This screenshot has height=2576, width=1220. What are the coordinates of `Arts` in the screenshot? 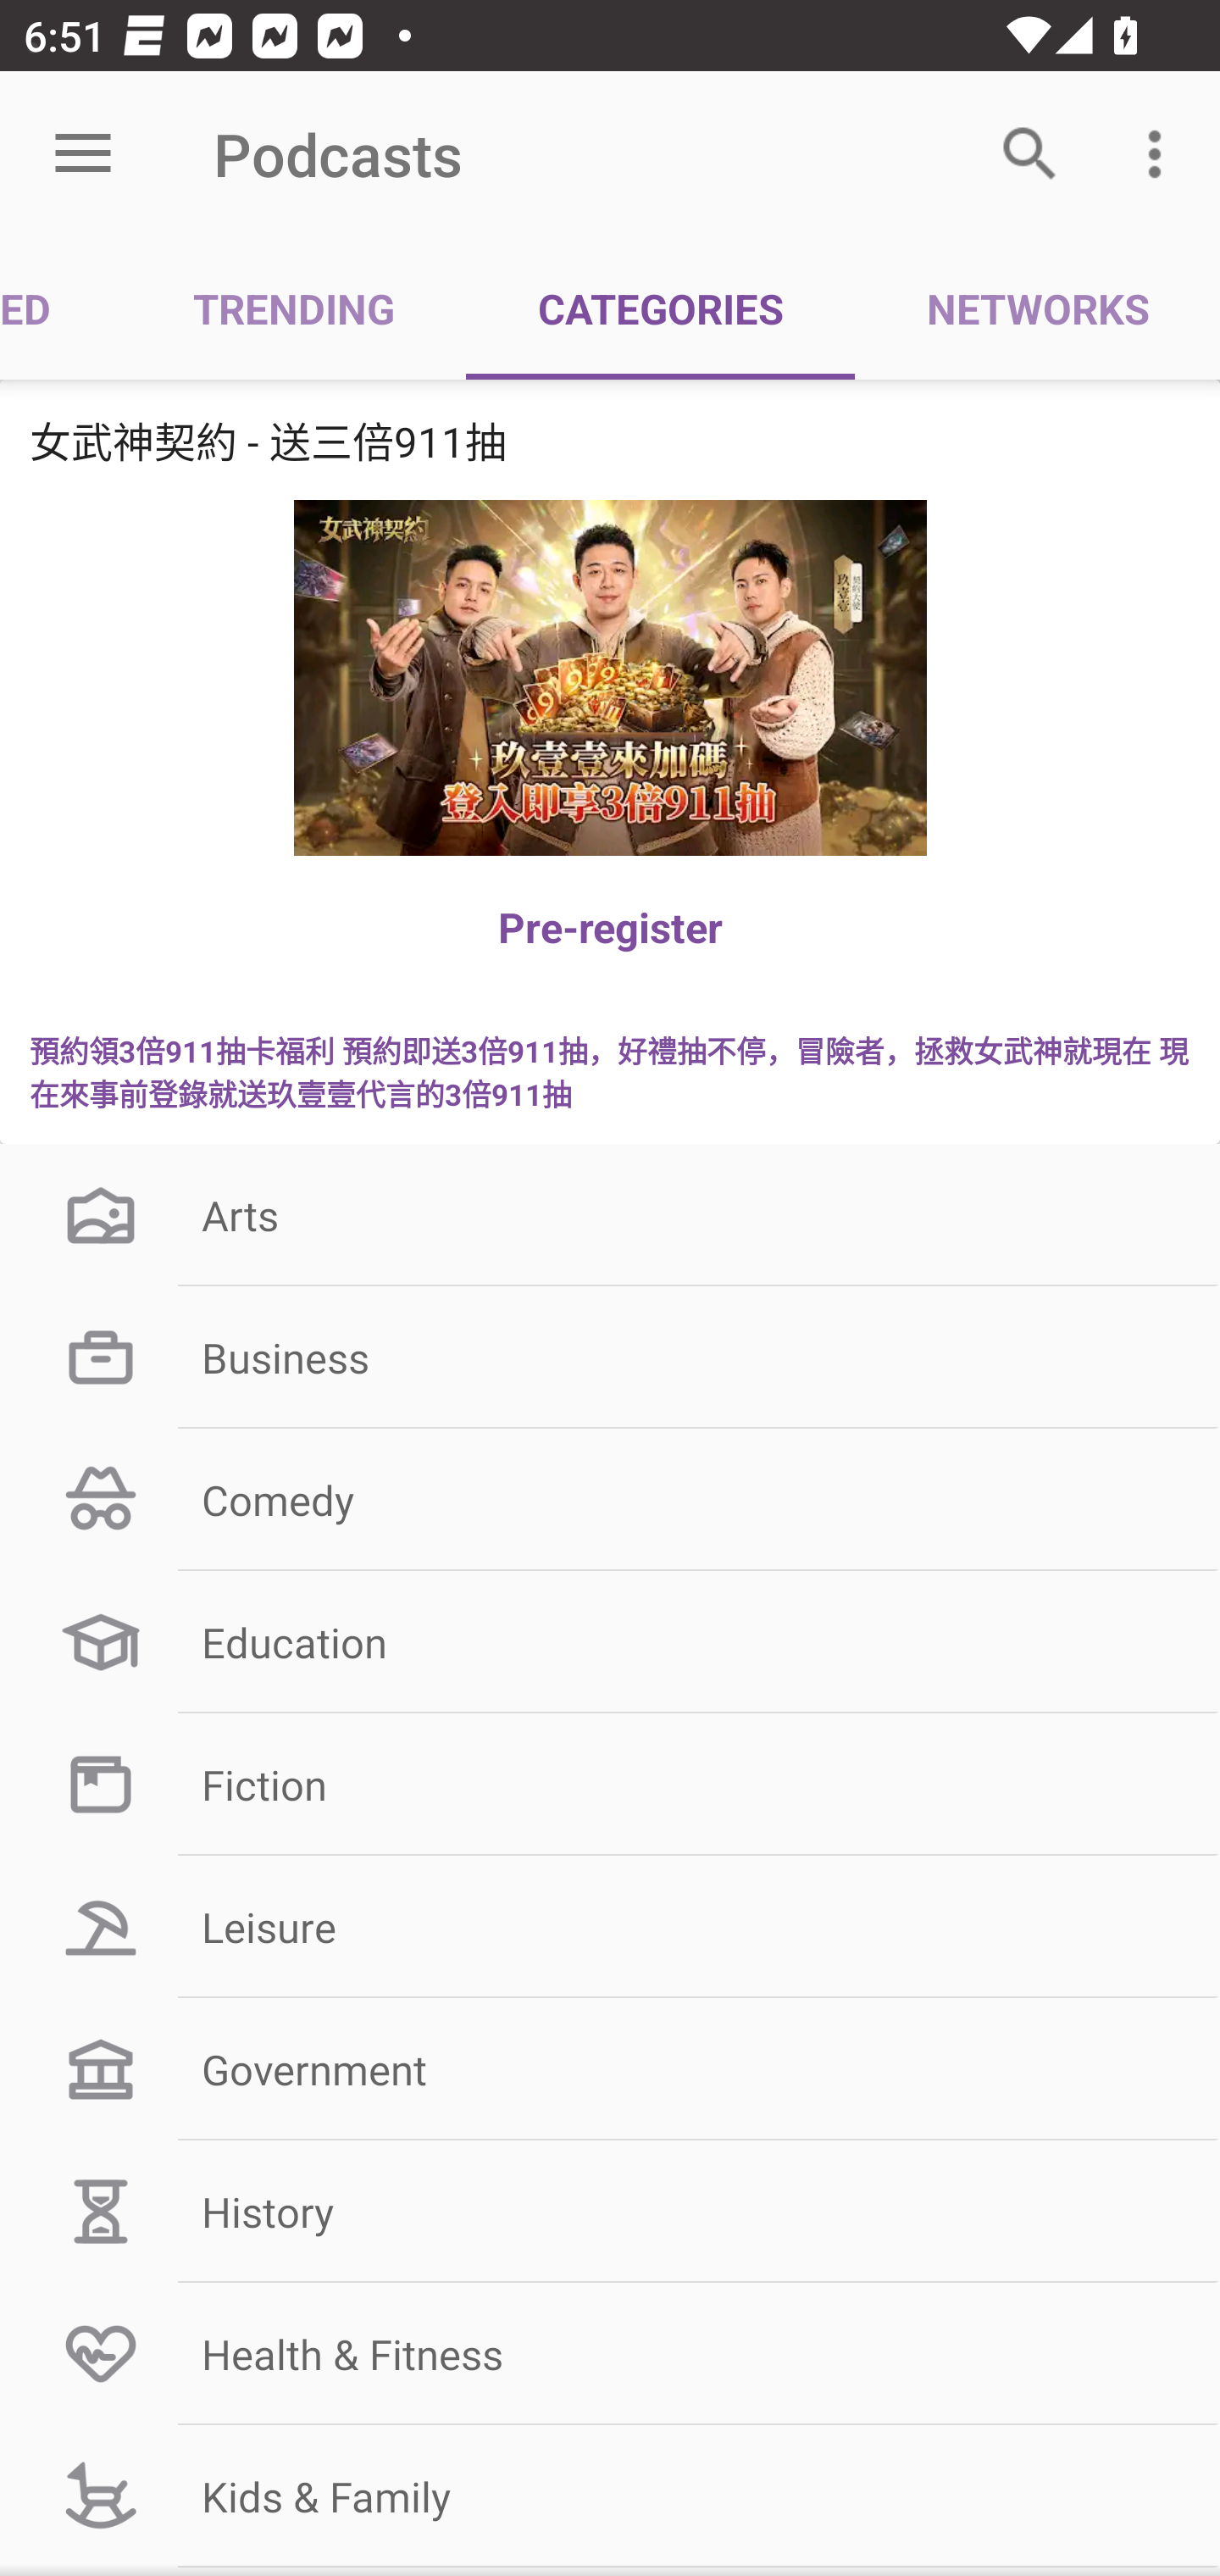 It's located at (610, 1213).